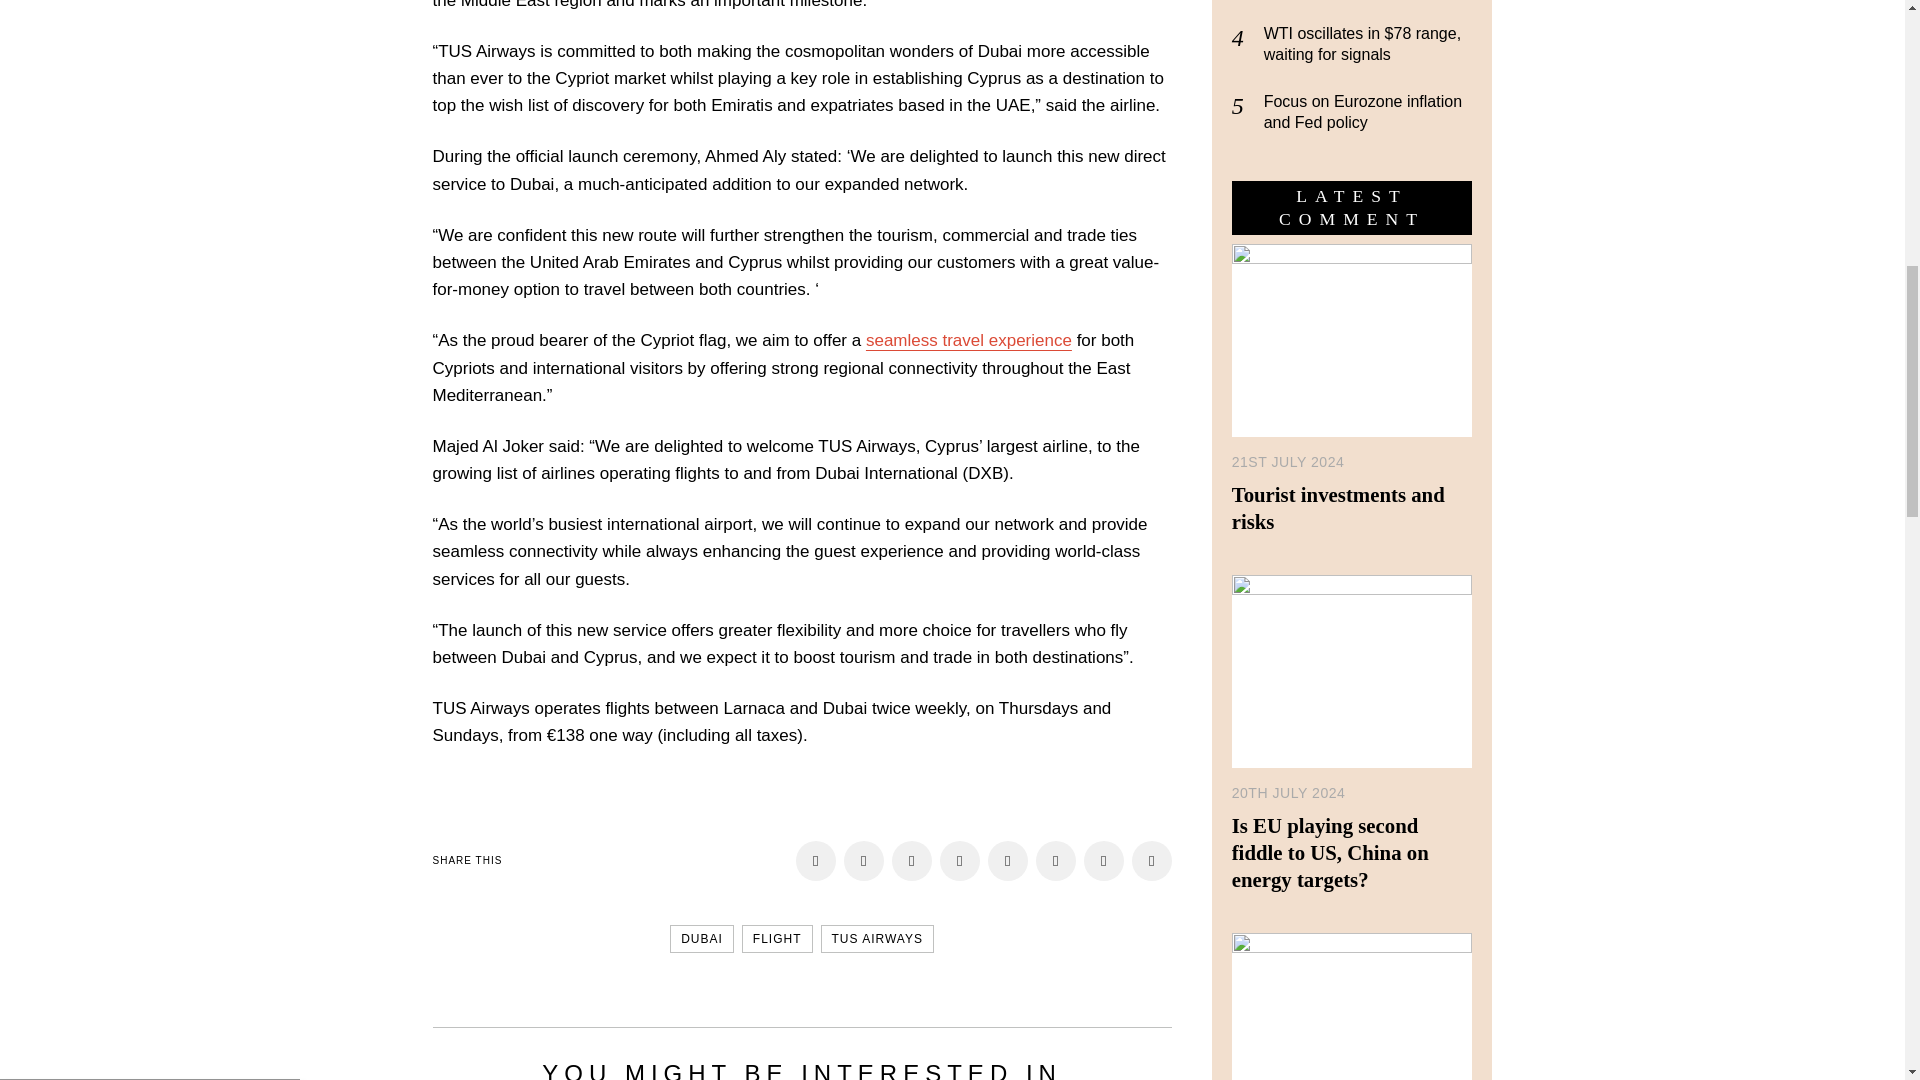  What do you see at coordinates (1152, 861) in the screenshot?
I see `Messenger` at bounding box center [1152, 861].